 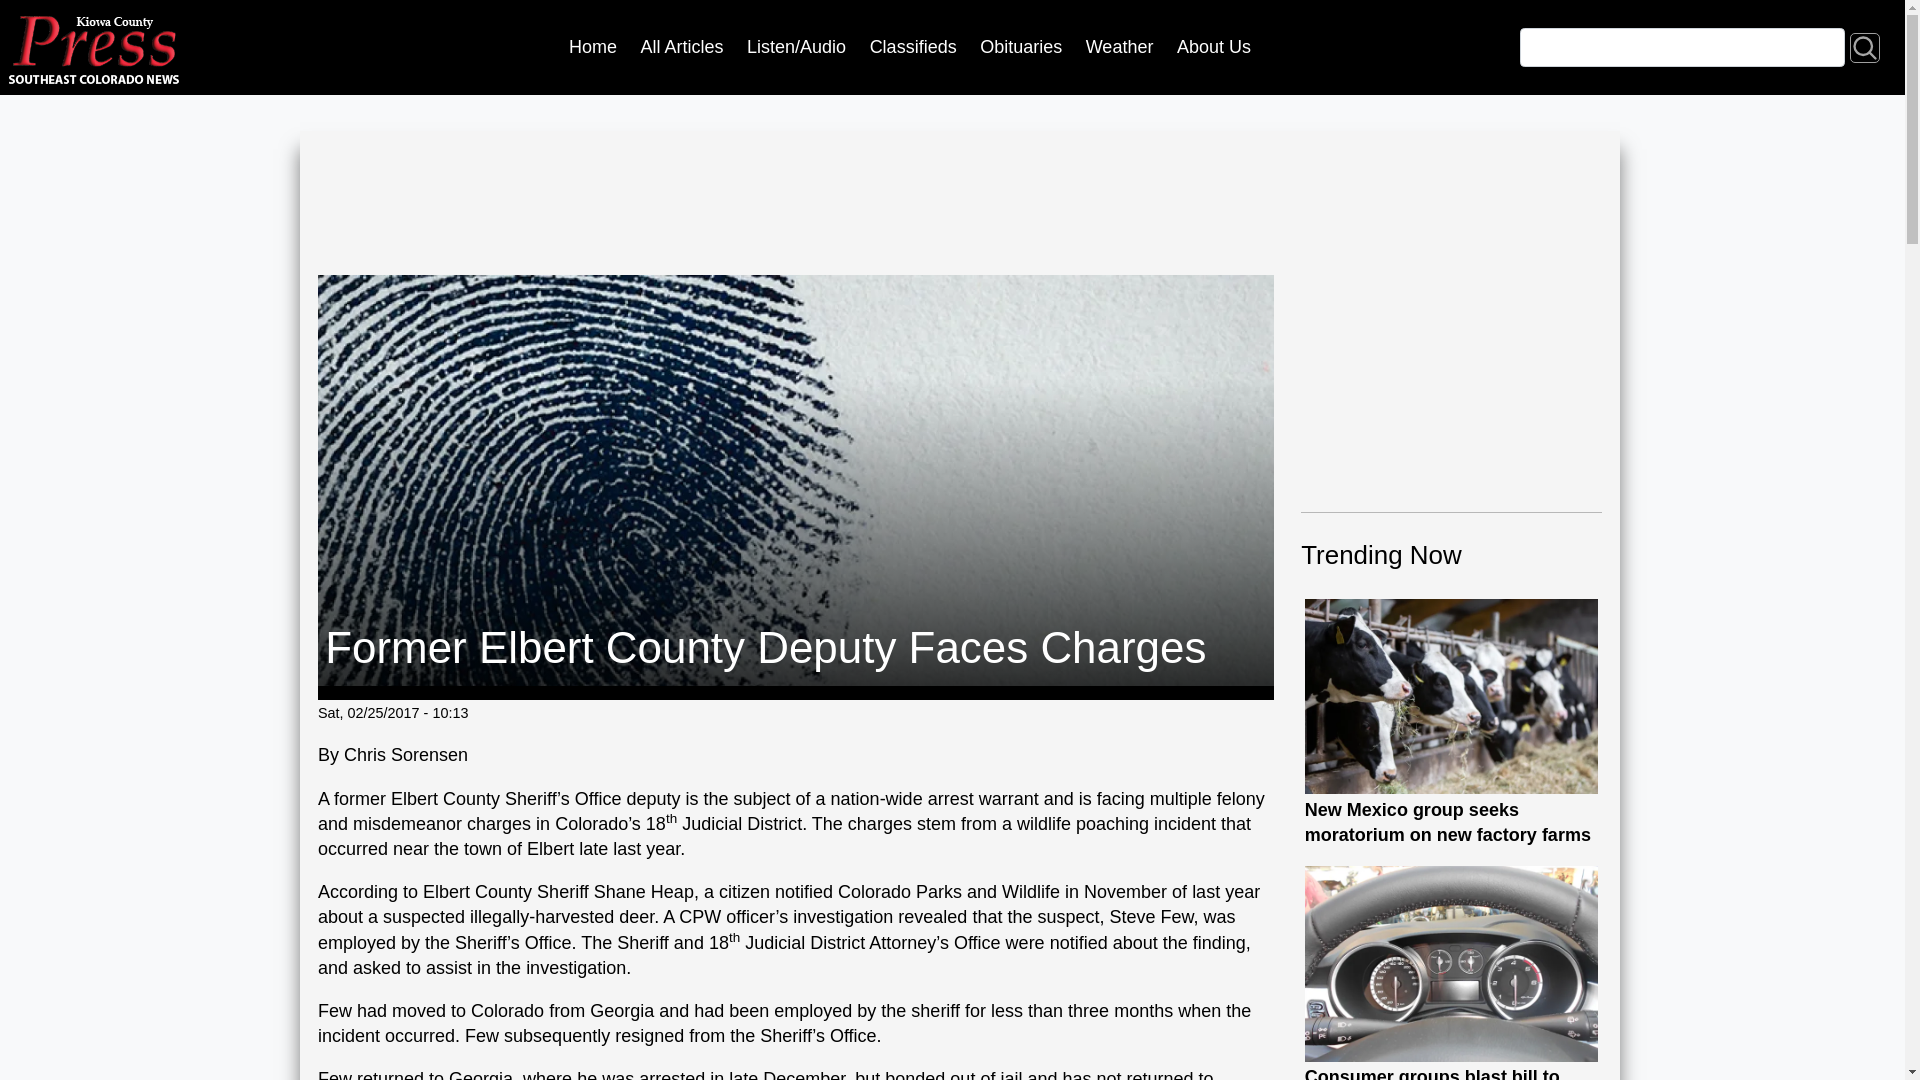 I want to click on view all articles, so click(x=682, y=47).